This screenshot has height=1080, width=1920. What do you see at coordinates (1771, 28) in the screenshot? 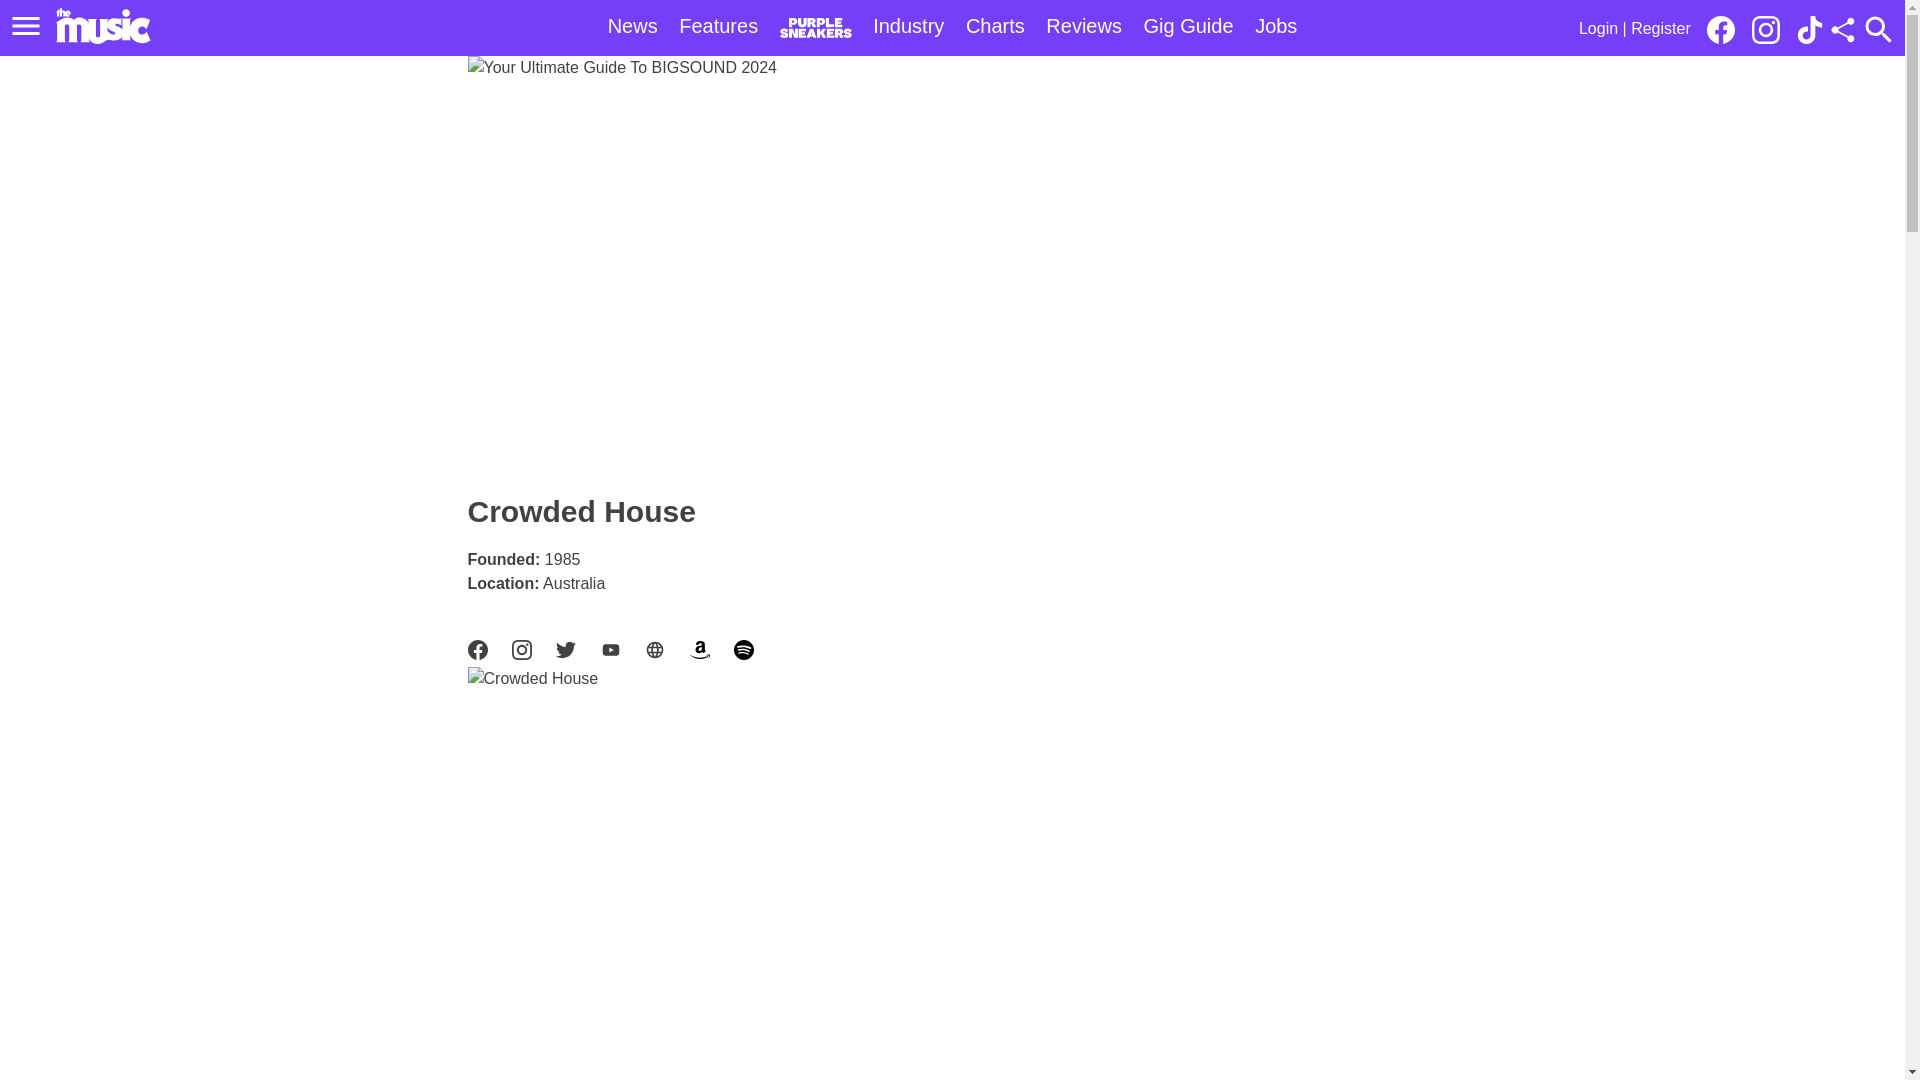
I see `Link to our Instagram` at bounding box center [1771, 28].